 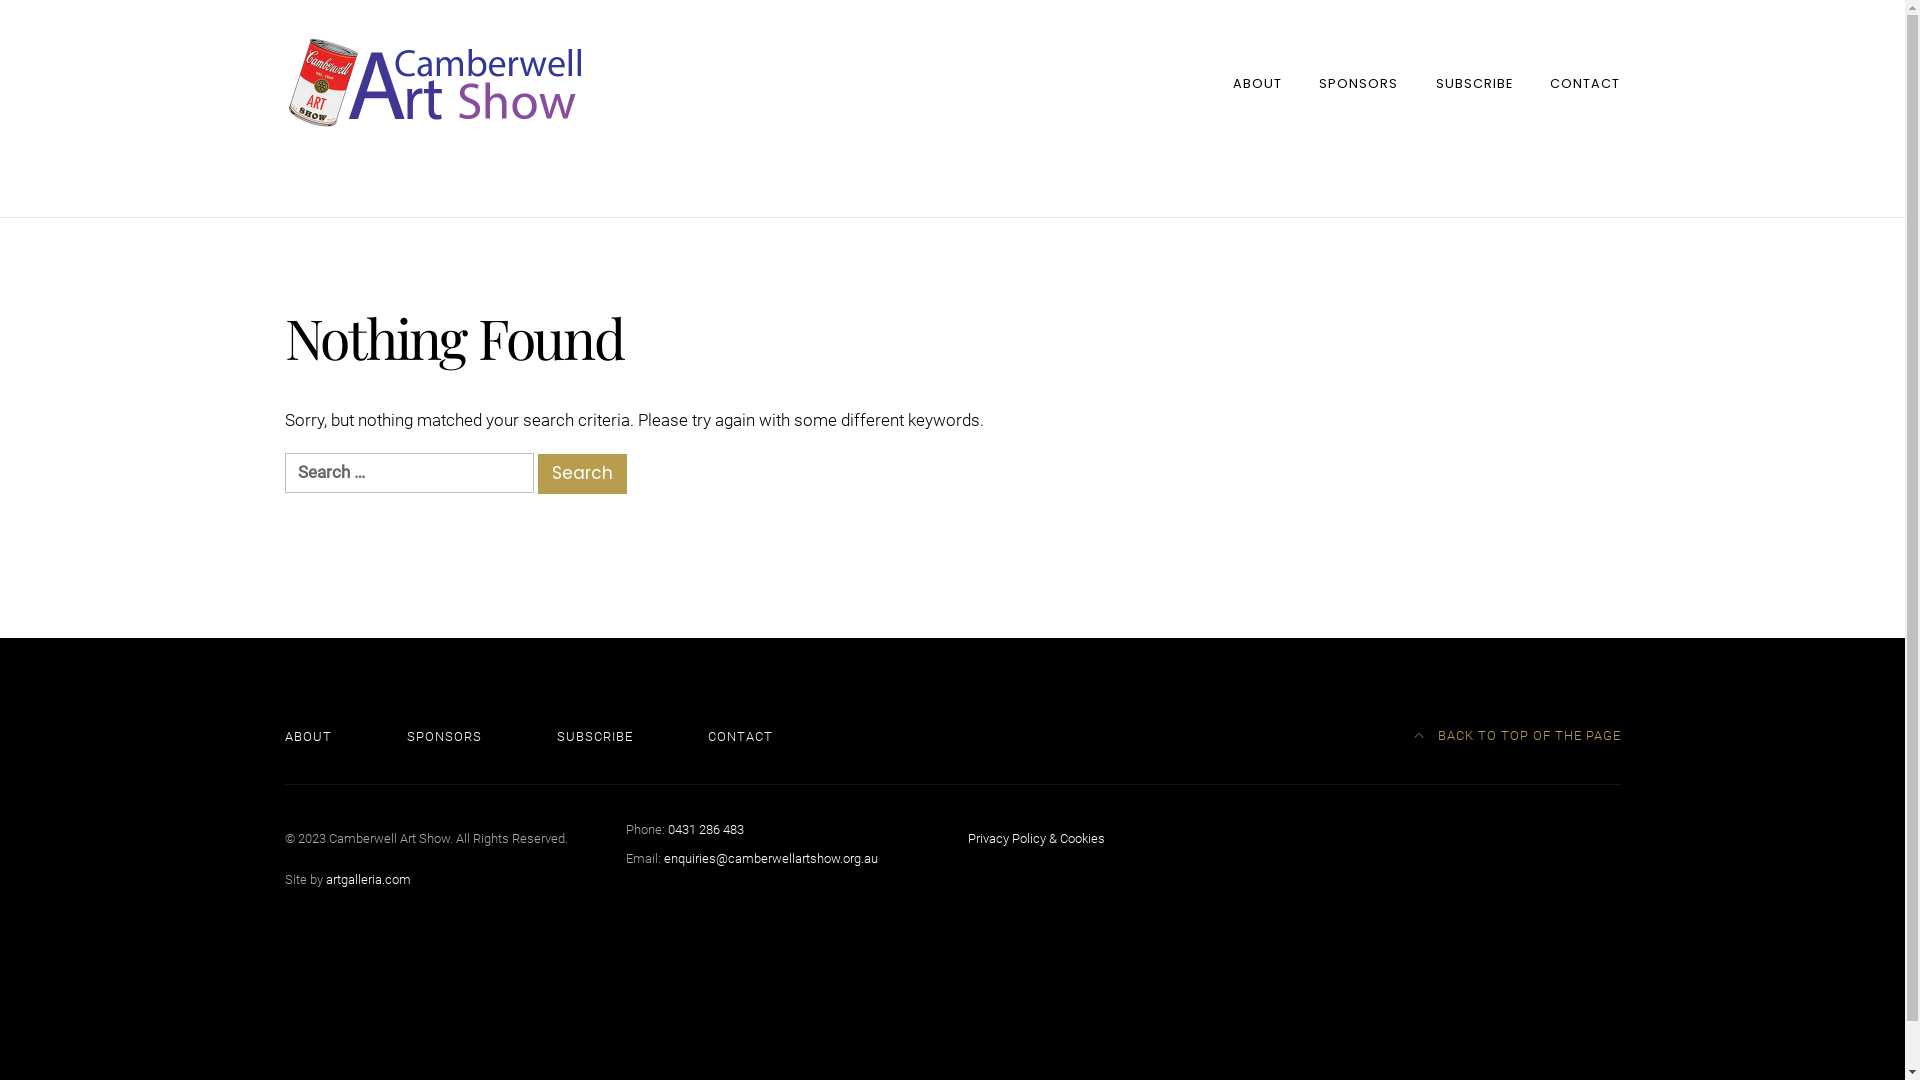 I want to click on SPONSORS, so click(x=444, y=736).